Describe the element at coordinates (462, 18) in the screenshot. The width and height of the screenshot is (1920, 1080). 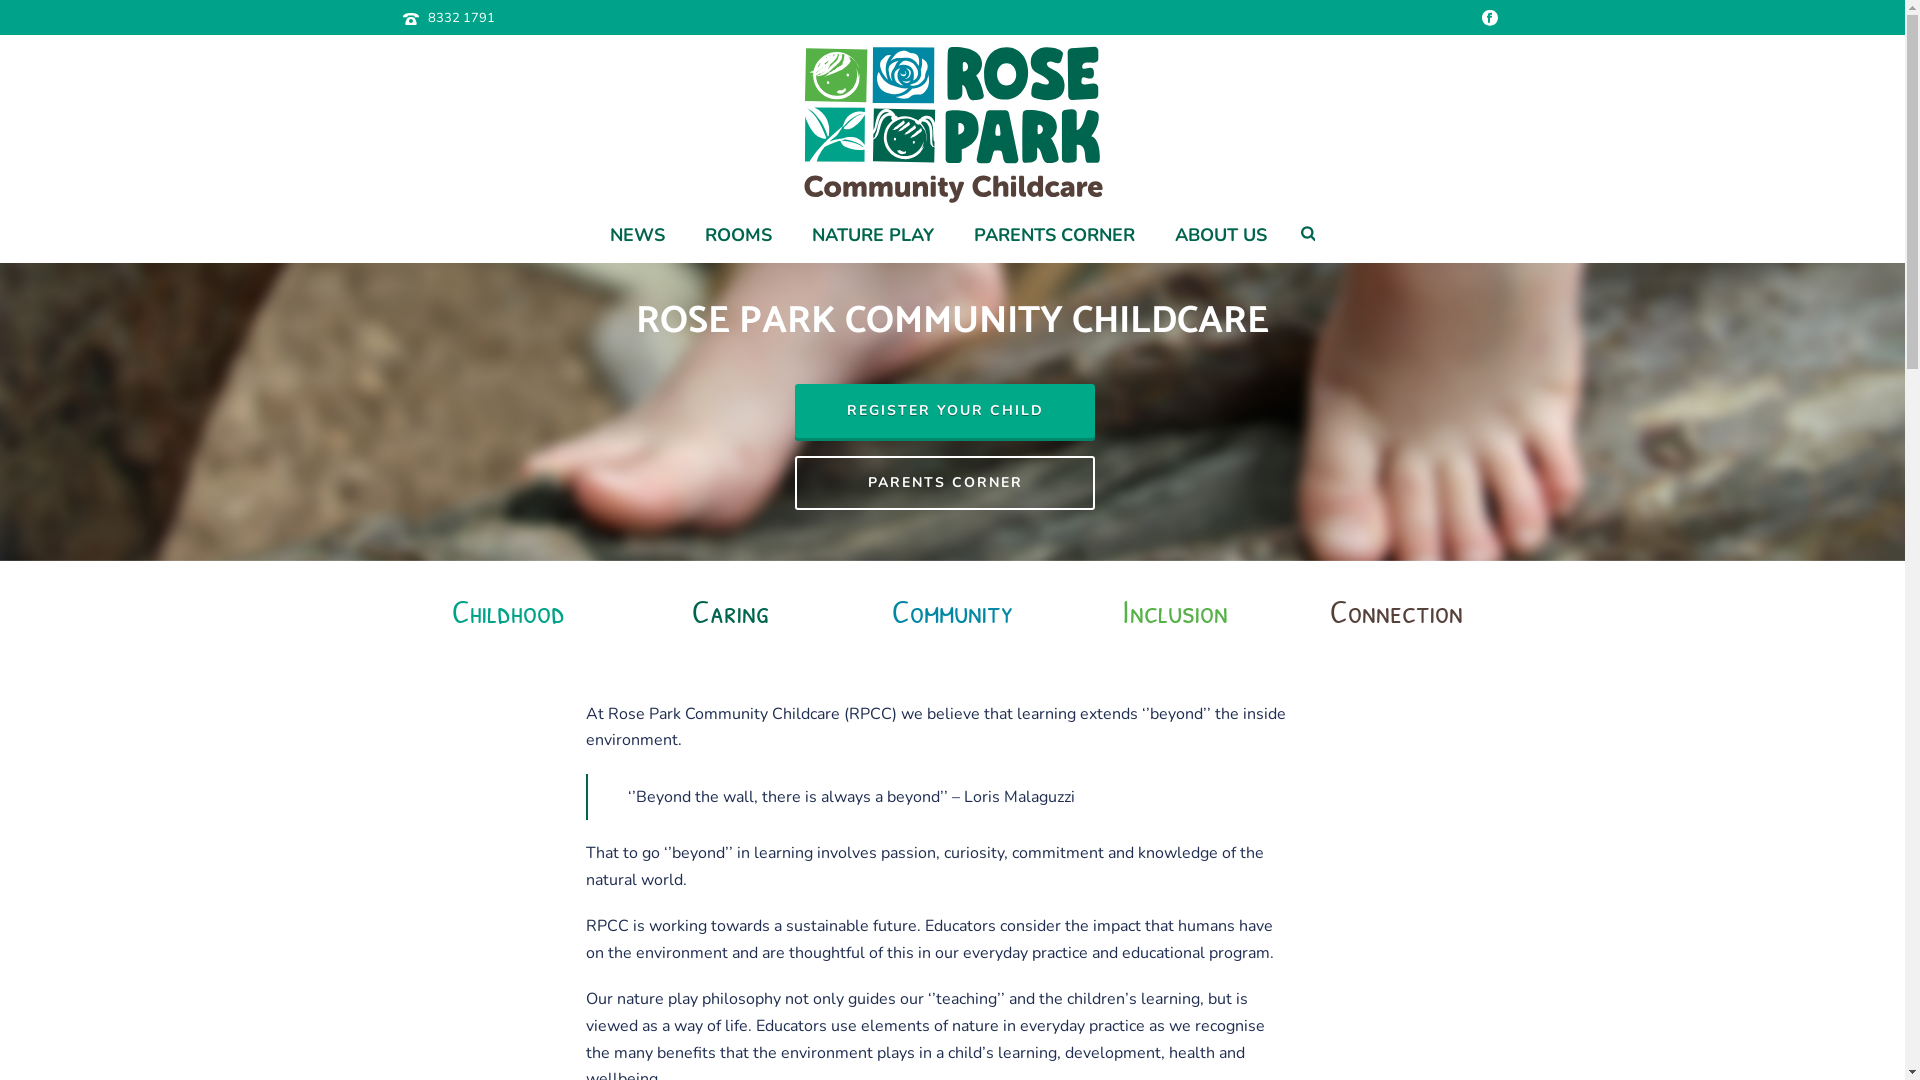
I see `8332 1791` at that location.